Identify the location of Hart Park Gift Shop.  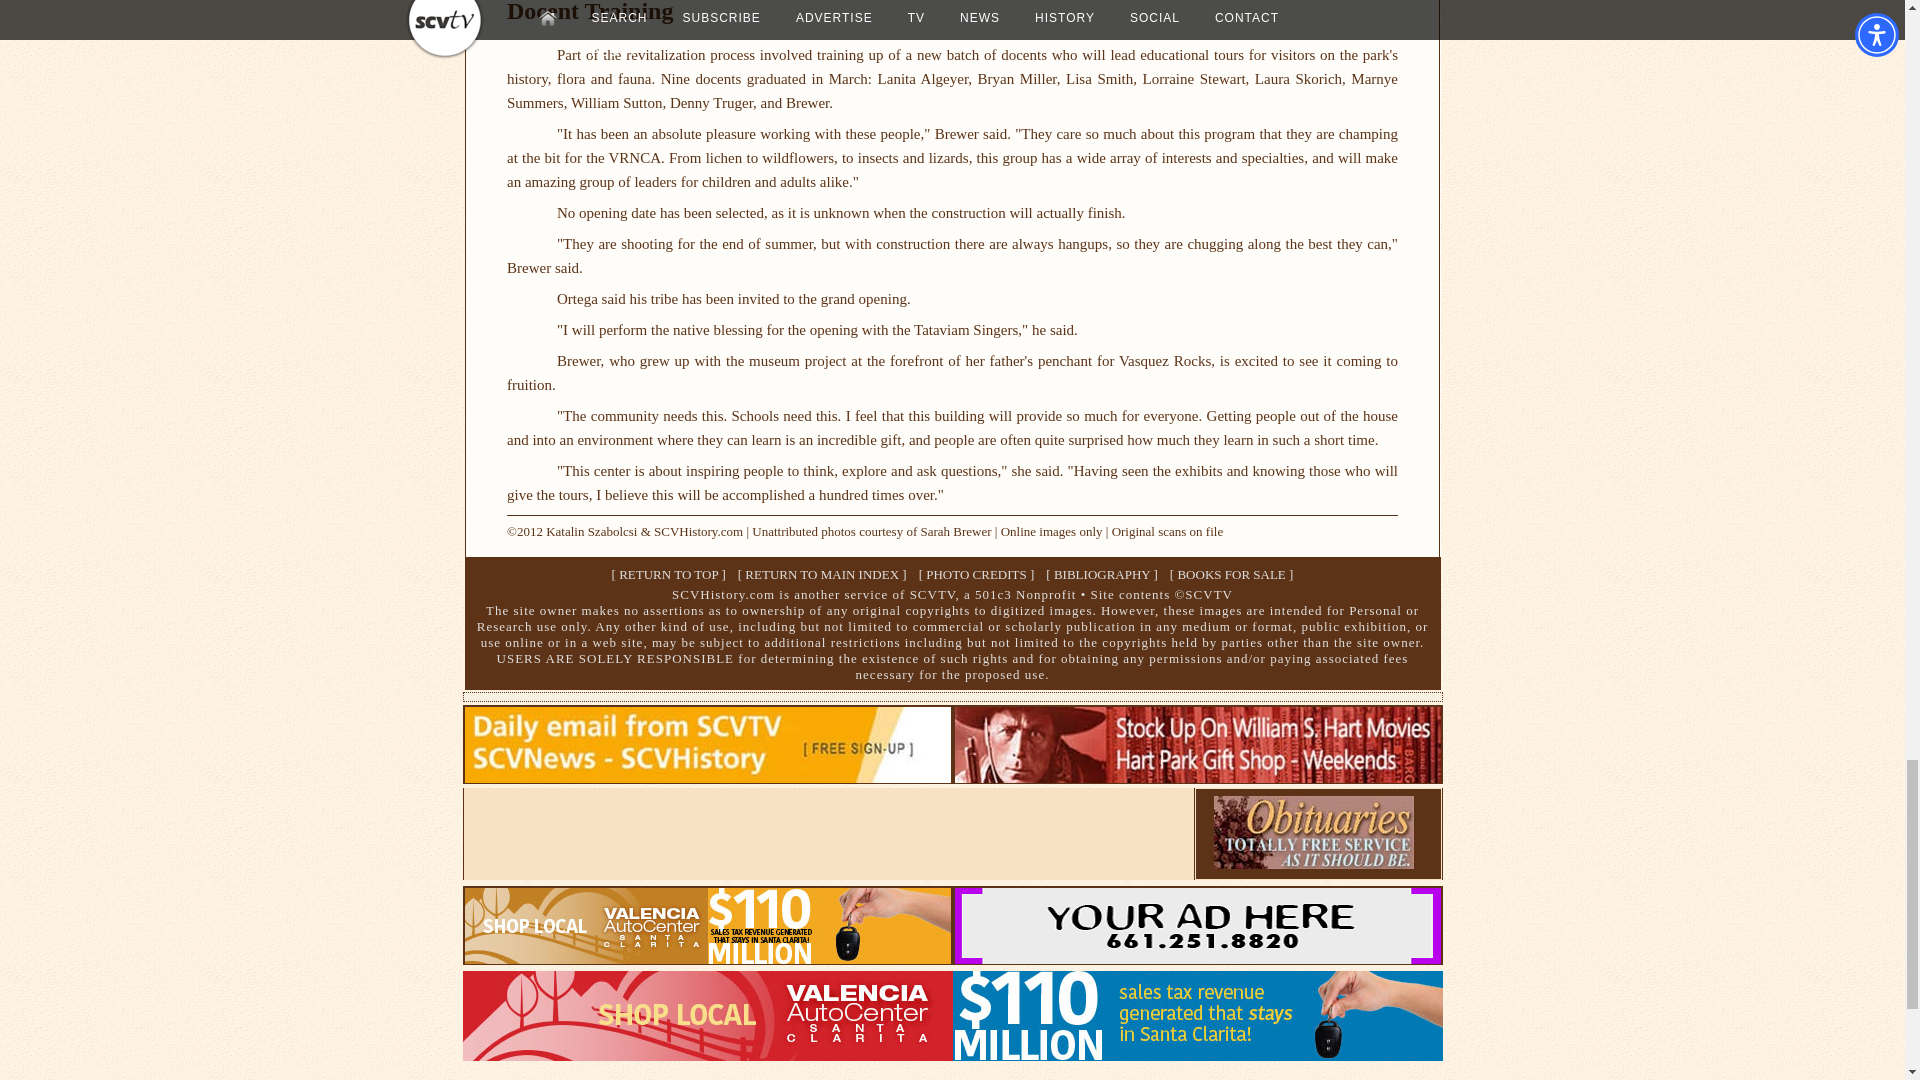
(1197, 777).